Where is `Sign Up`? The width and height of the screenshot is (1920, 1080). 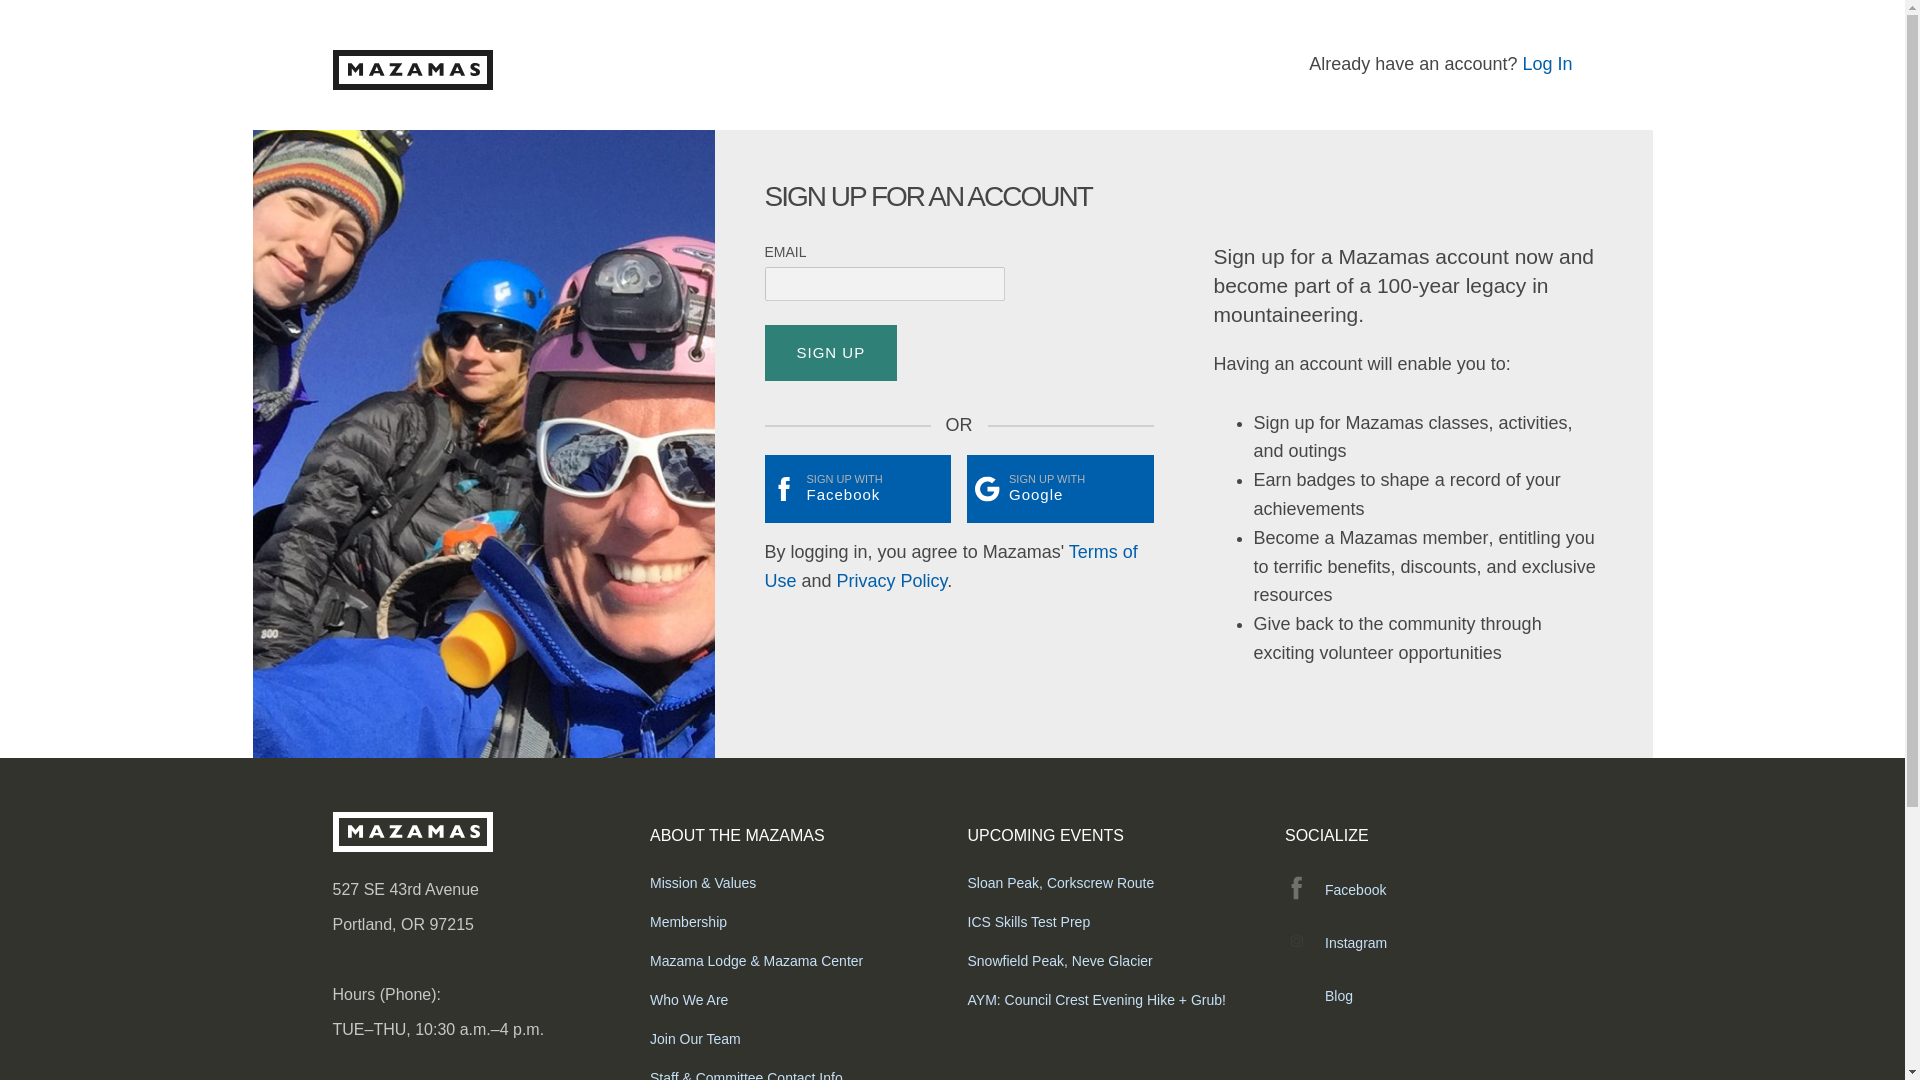
Sign Up is located at coordinates (830, 353).